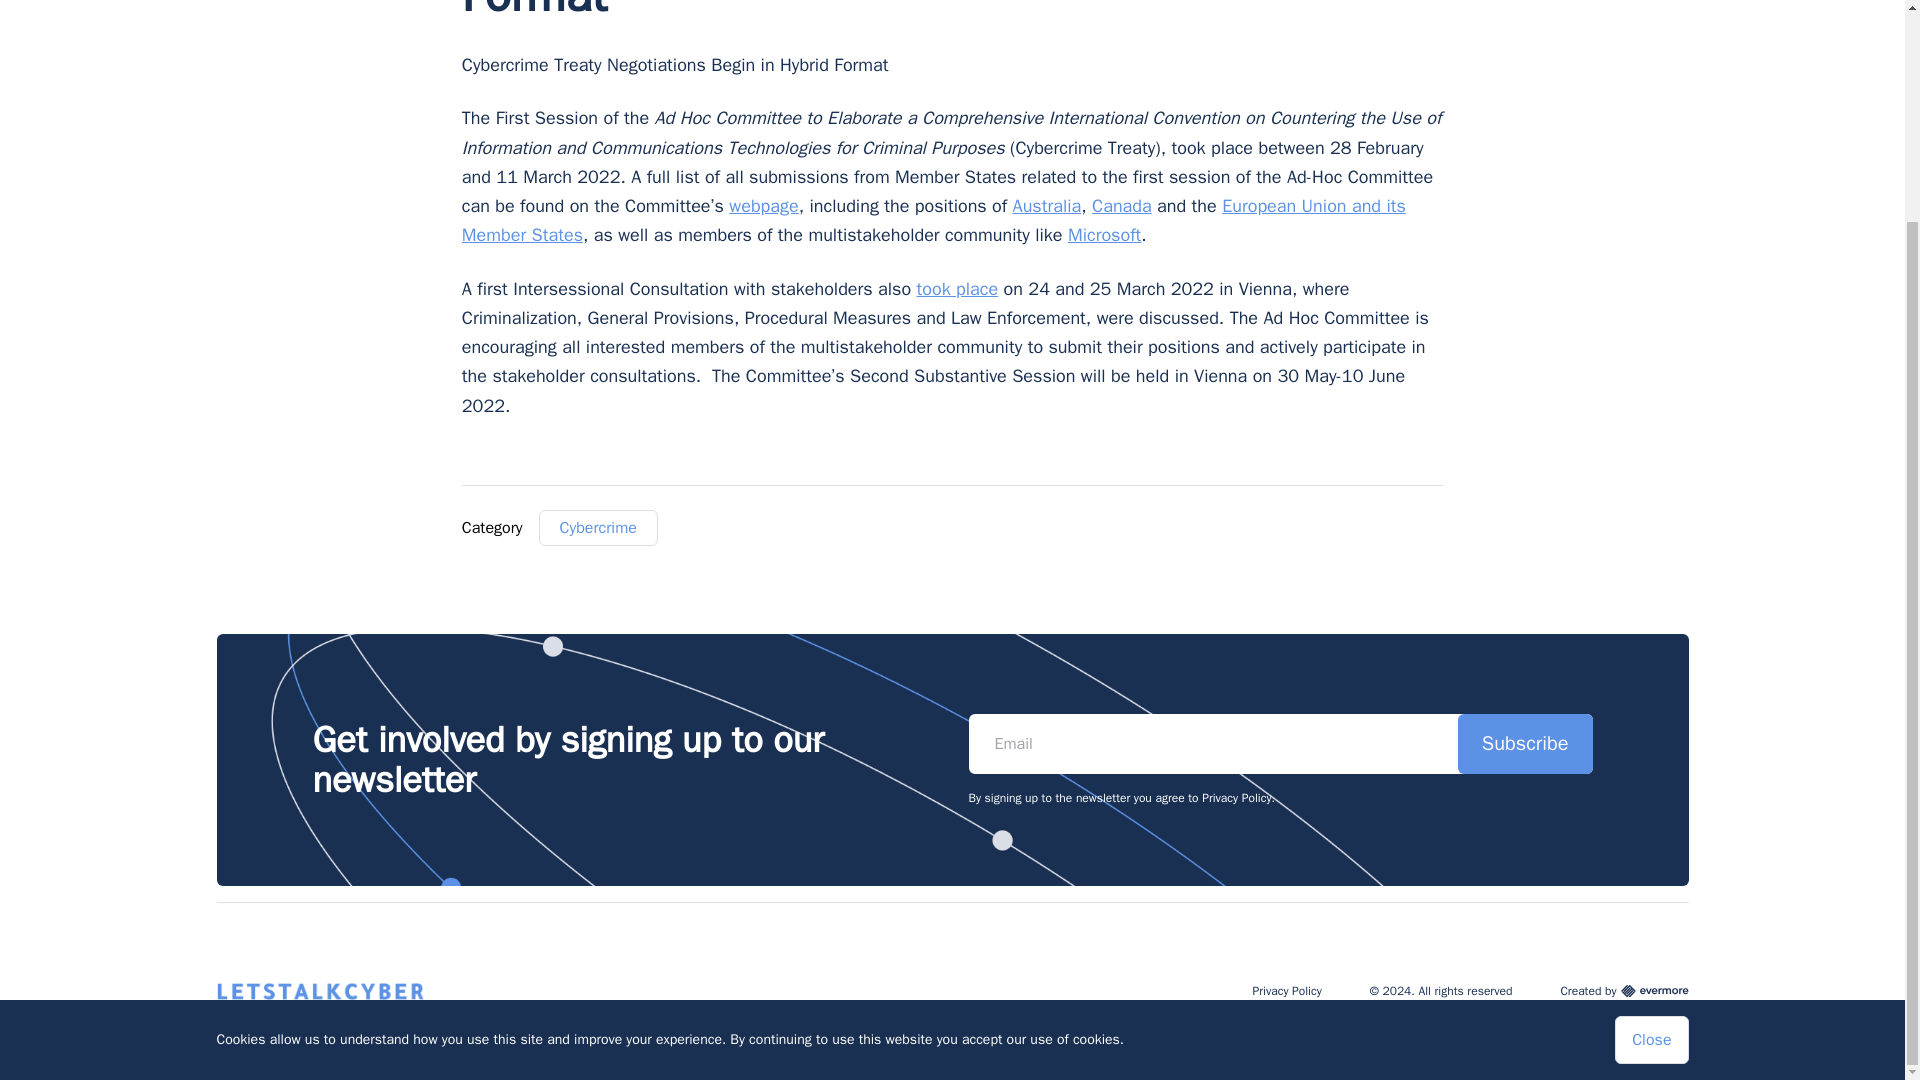 This screenshot has height=1080, width=1920. I want to click on Close, so click(1650, 774).